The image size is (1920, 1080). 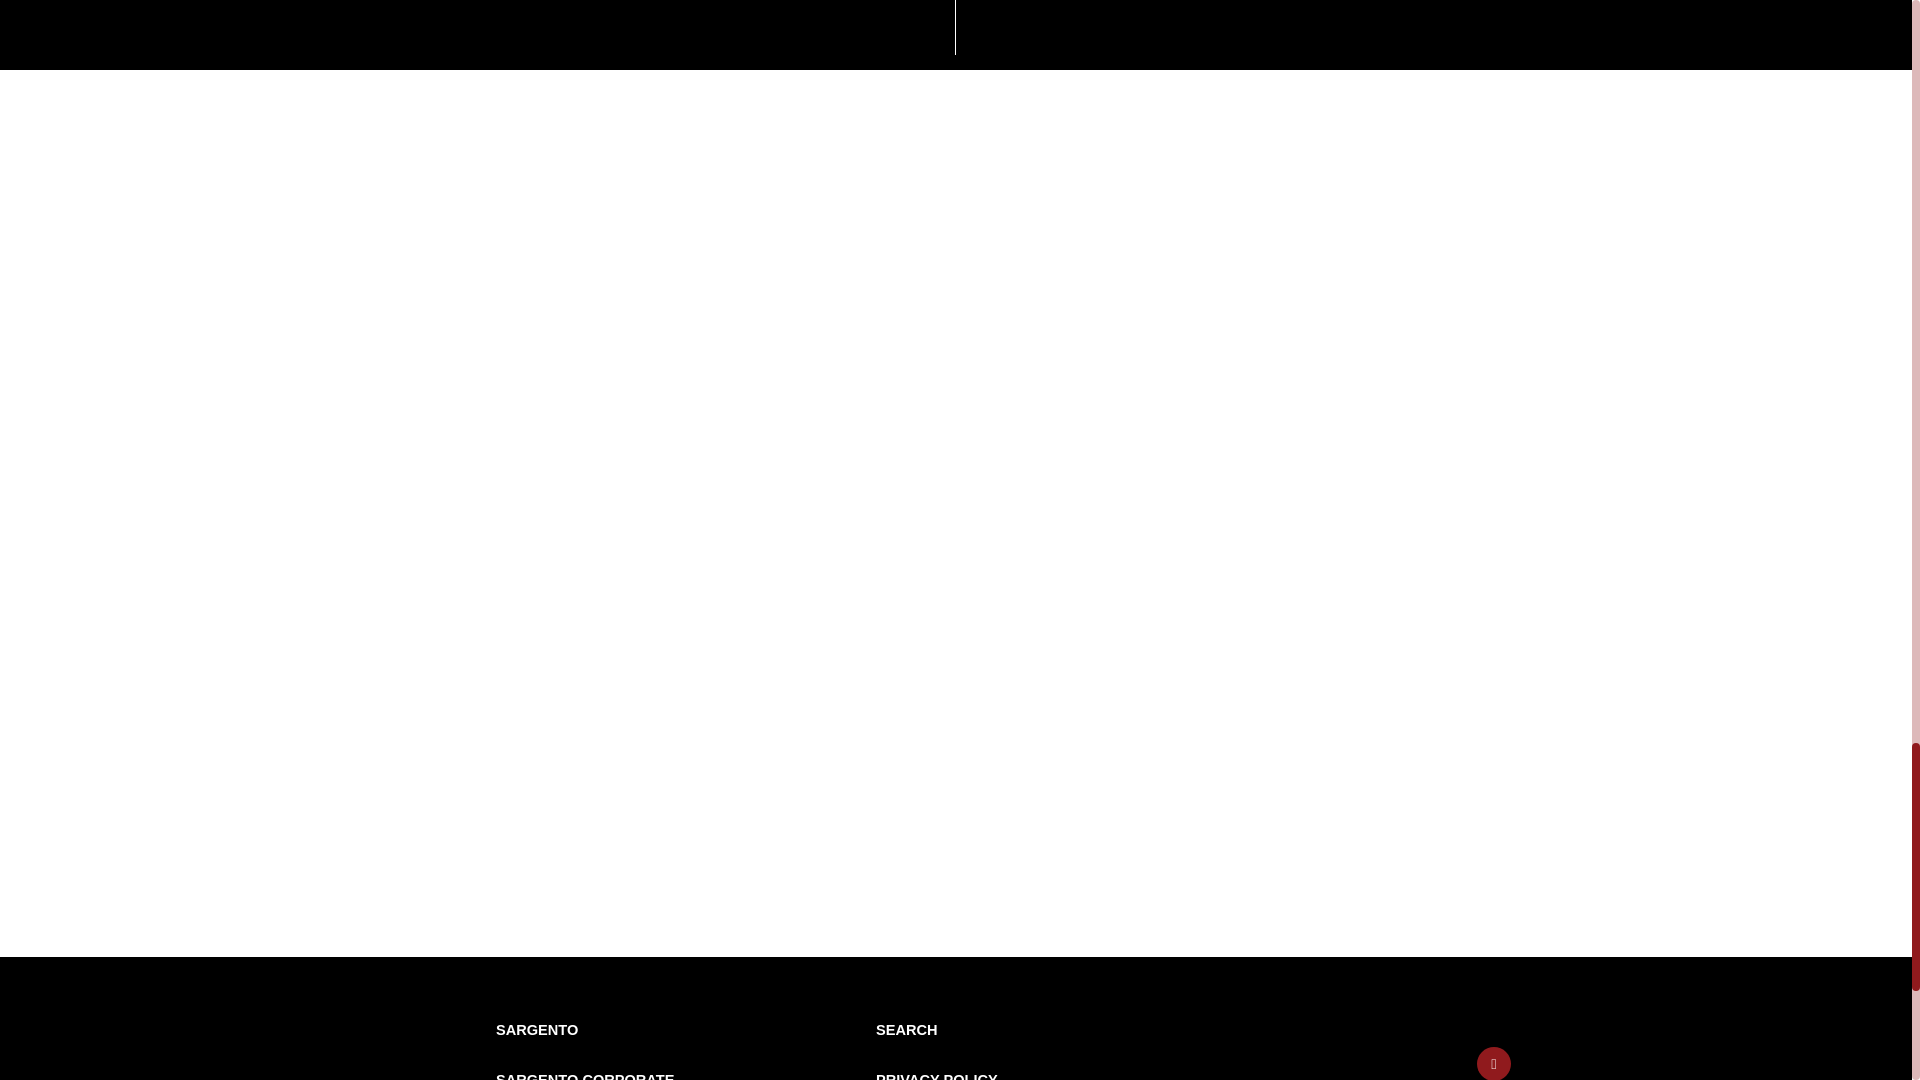 I want to click on Go to the Privacy Policy page, so click(x=936, y=1076).